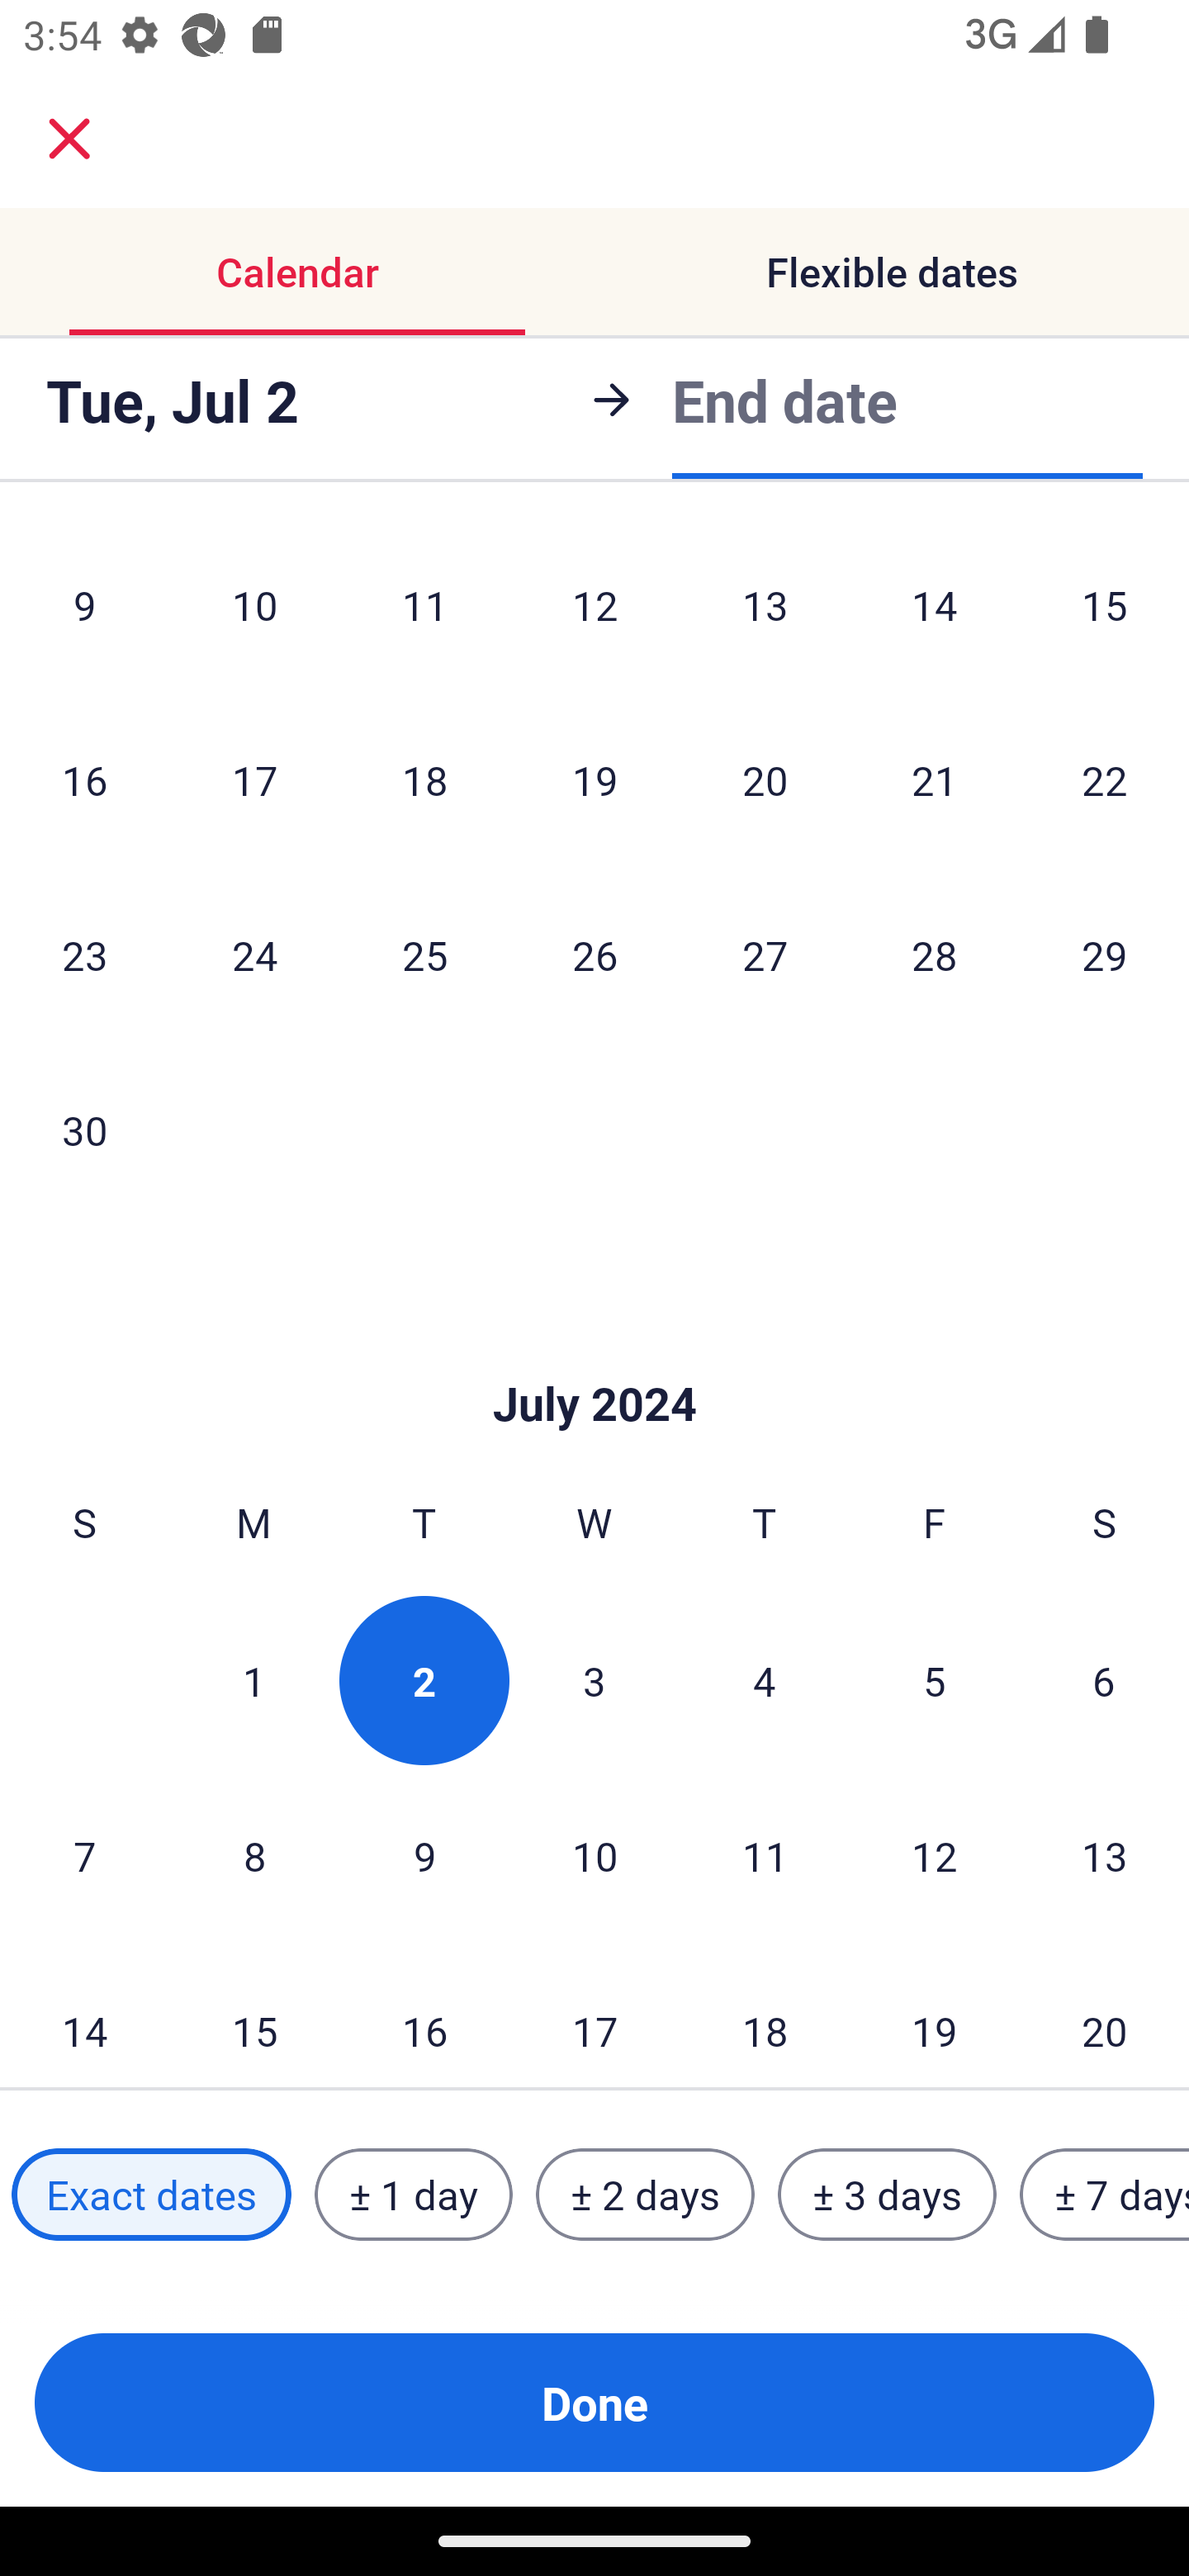 Image resolution: width=1189 pixels, height=2576 pixels. What do you see at coordinates (424, 1856) in the screenshot?
I see `9 Tuesday, July 9, 2024` at bounding box center [424, 1856].